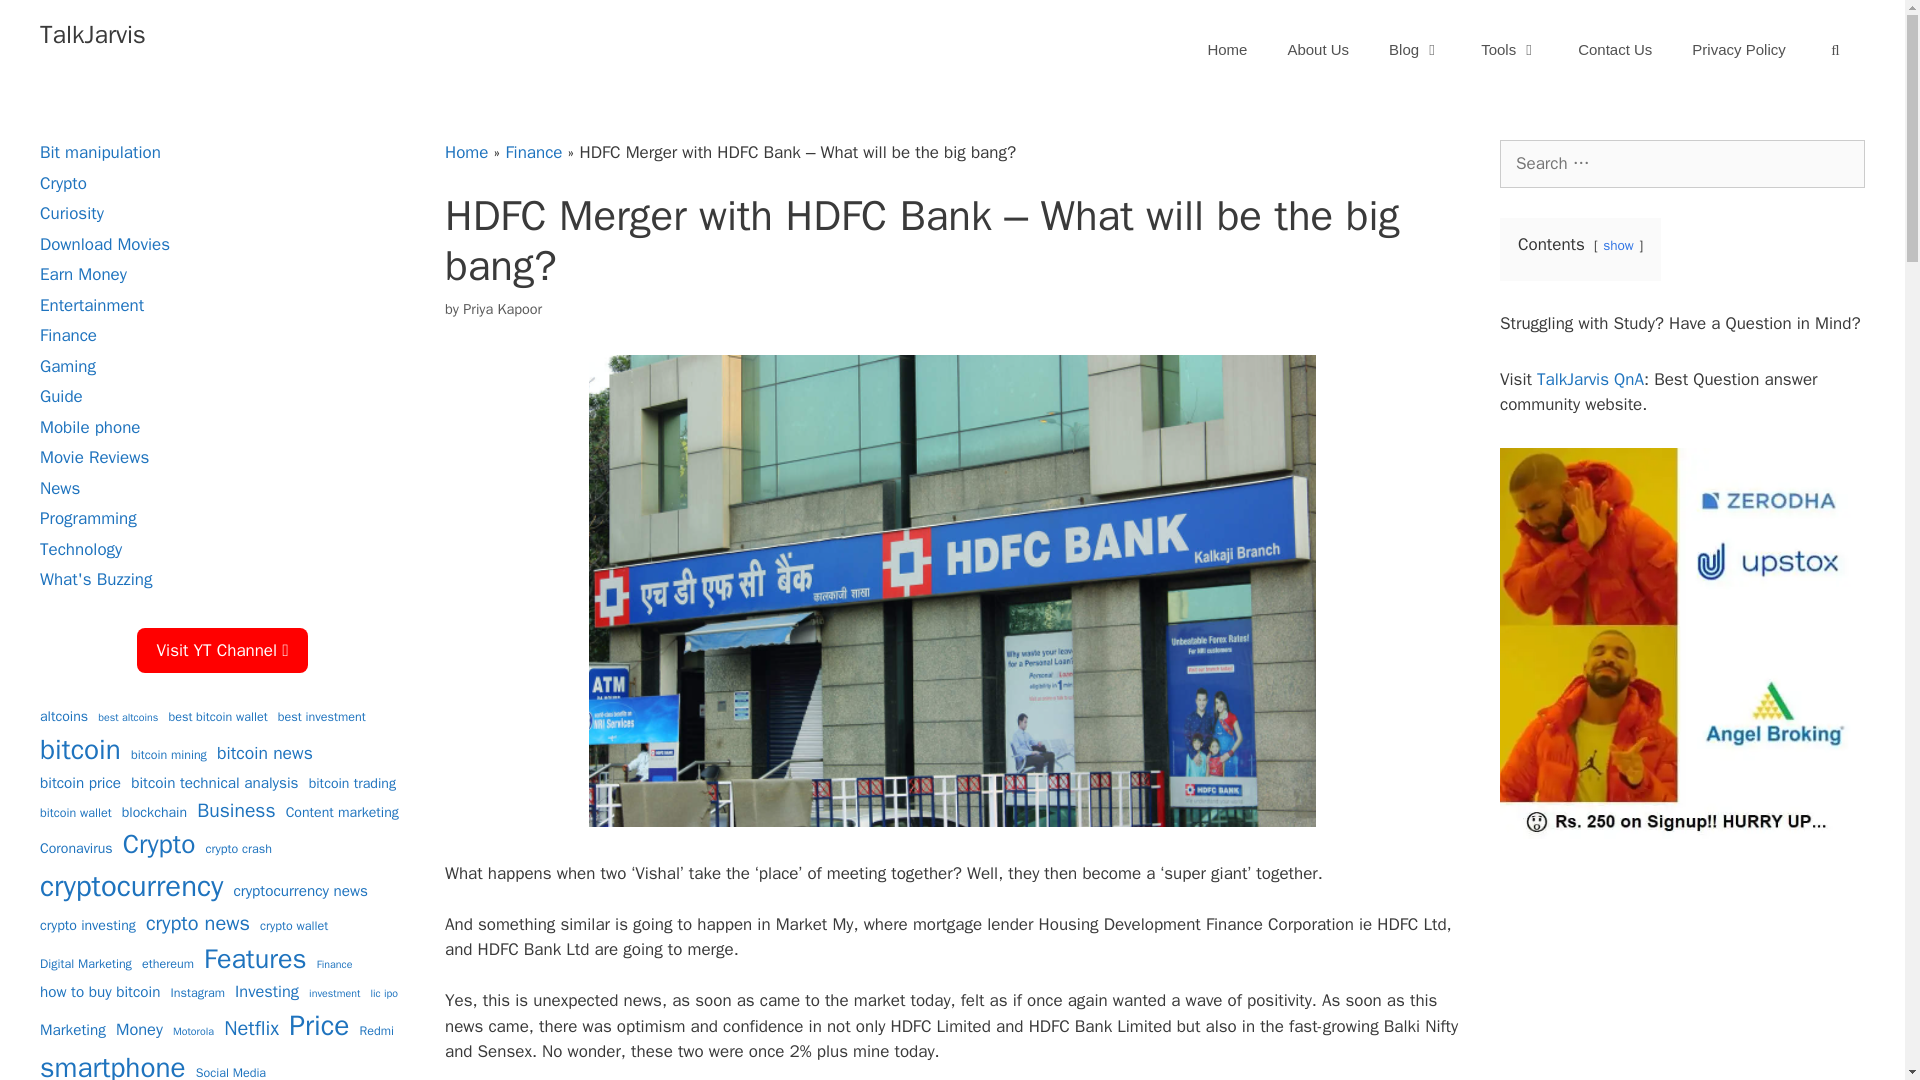 The width and height of the screenshot is (1920, 1080). I want to click on Priya Kapoor, so click(502, 308).